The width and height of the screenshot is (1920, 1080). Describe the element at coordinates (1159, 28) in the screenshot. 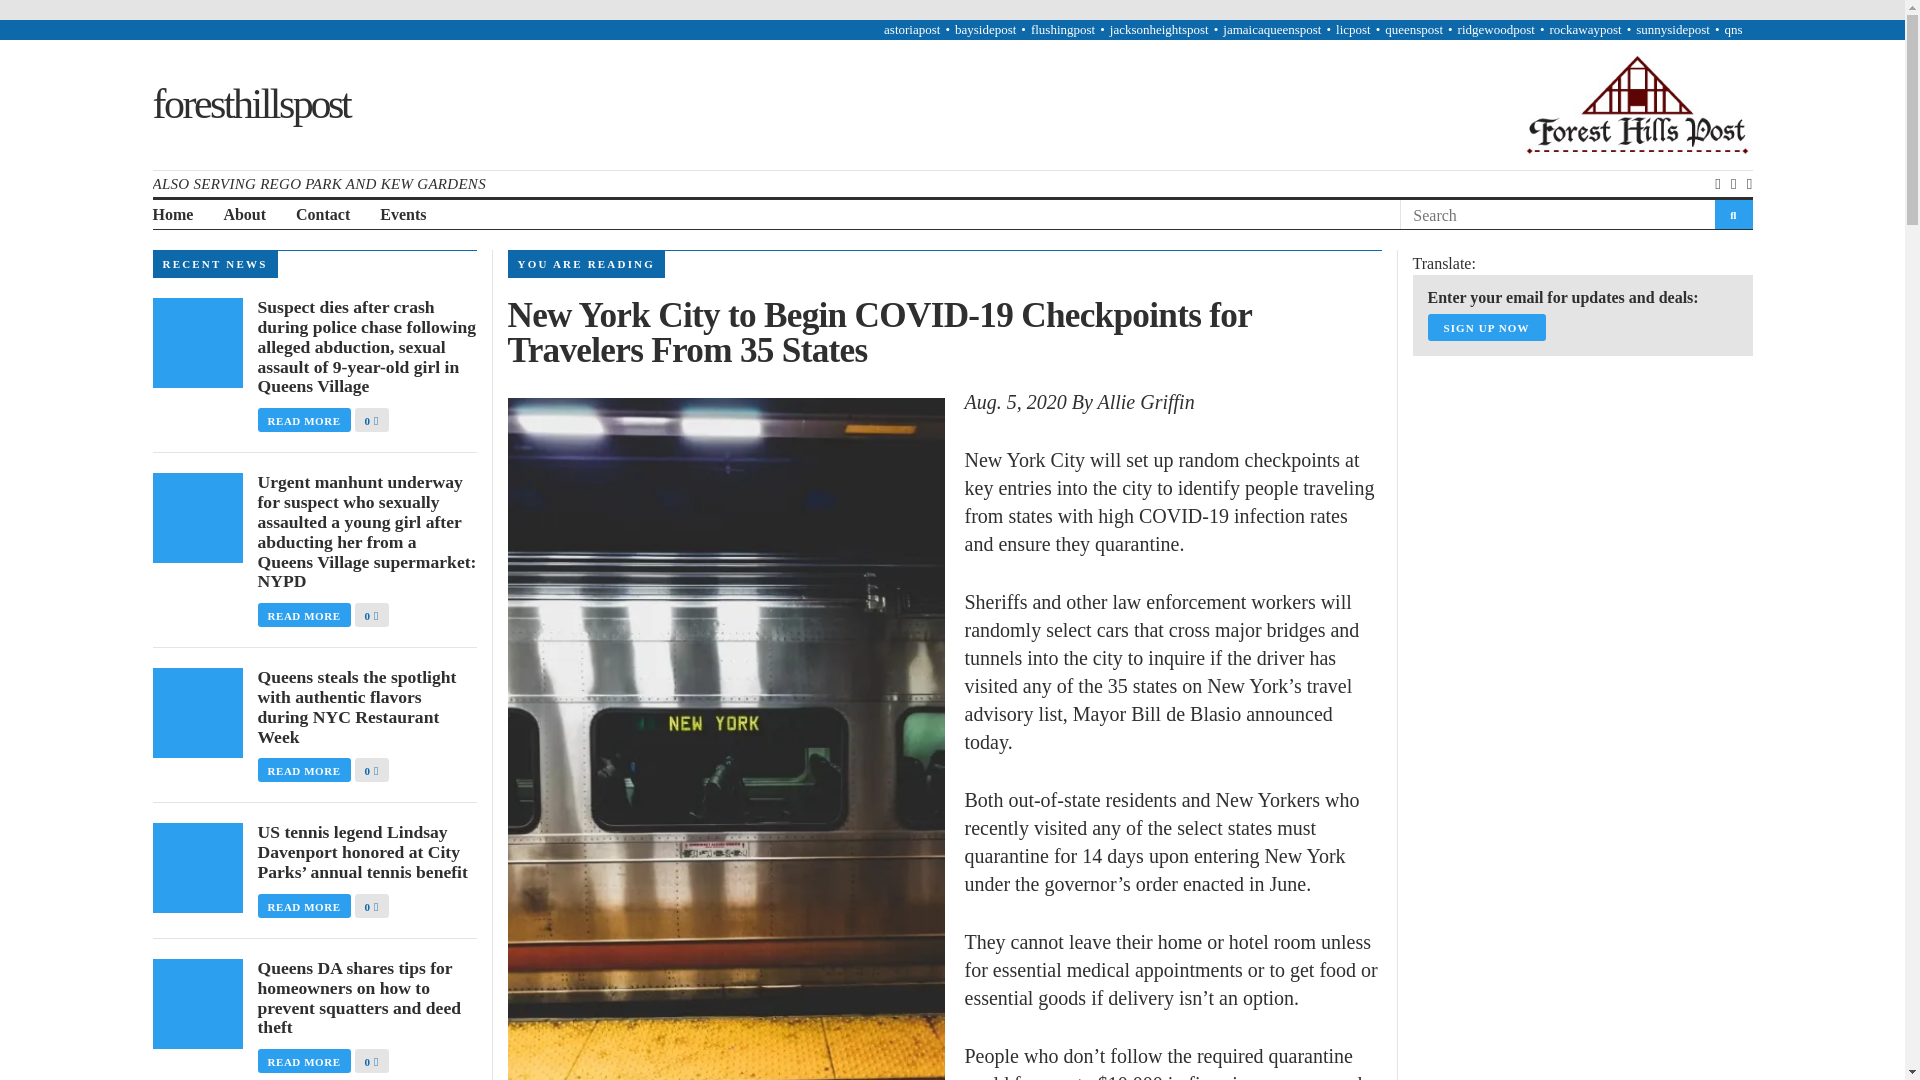

I see `jacksonheightspost` at that location.